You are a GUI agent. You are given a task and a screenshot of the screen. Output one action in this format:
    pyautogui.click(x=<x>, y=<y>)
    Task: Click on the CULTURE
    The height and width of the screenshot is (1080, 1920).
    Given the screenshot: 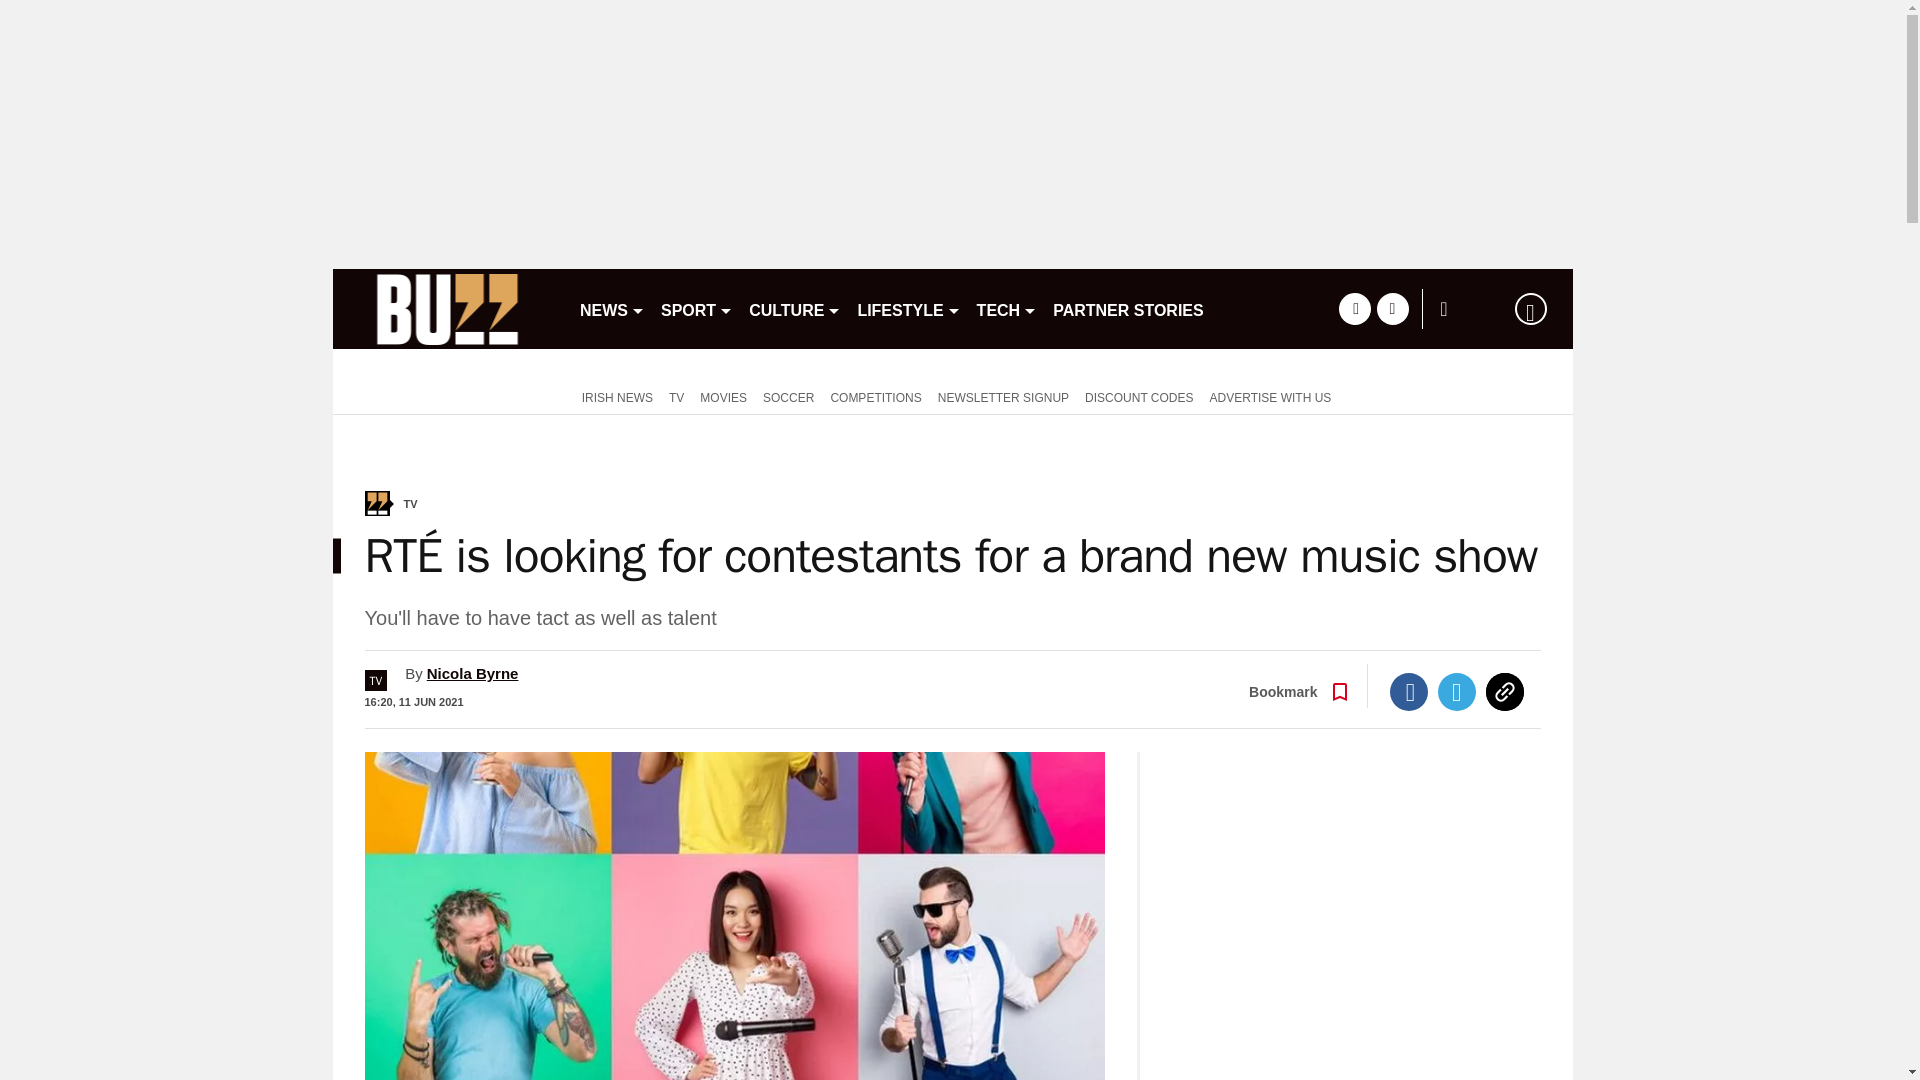 What is the action you would take?
    pyautogui.click(x=794, y=308)
    